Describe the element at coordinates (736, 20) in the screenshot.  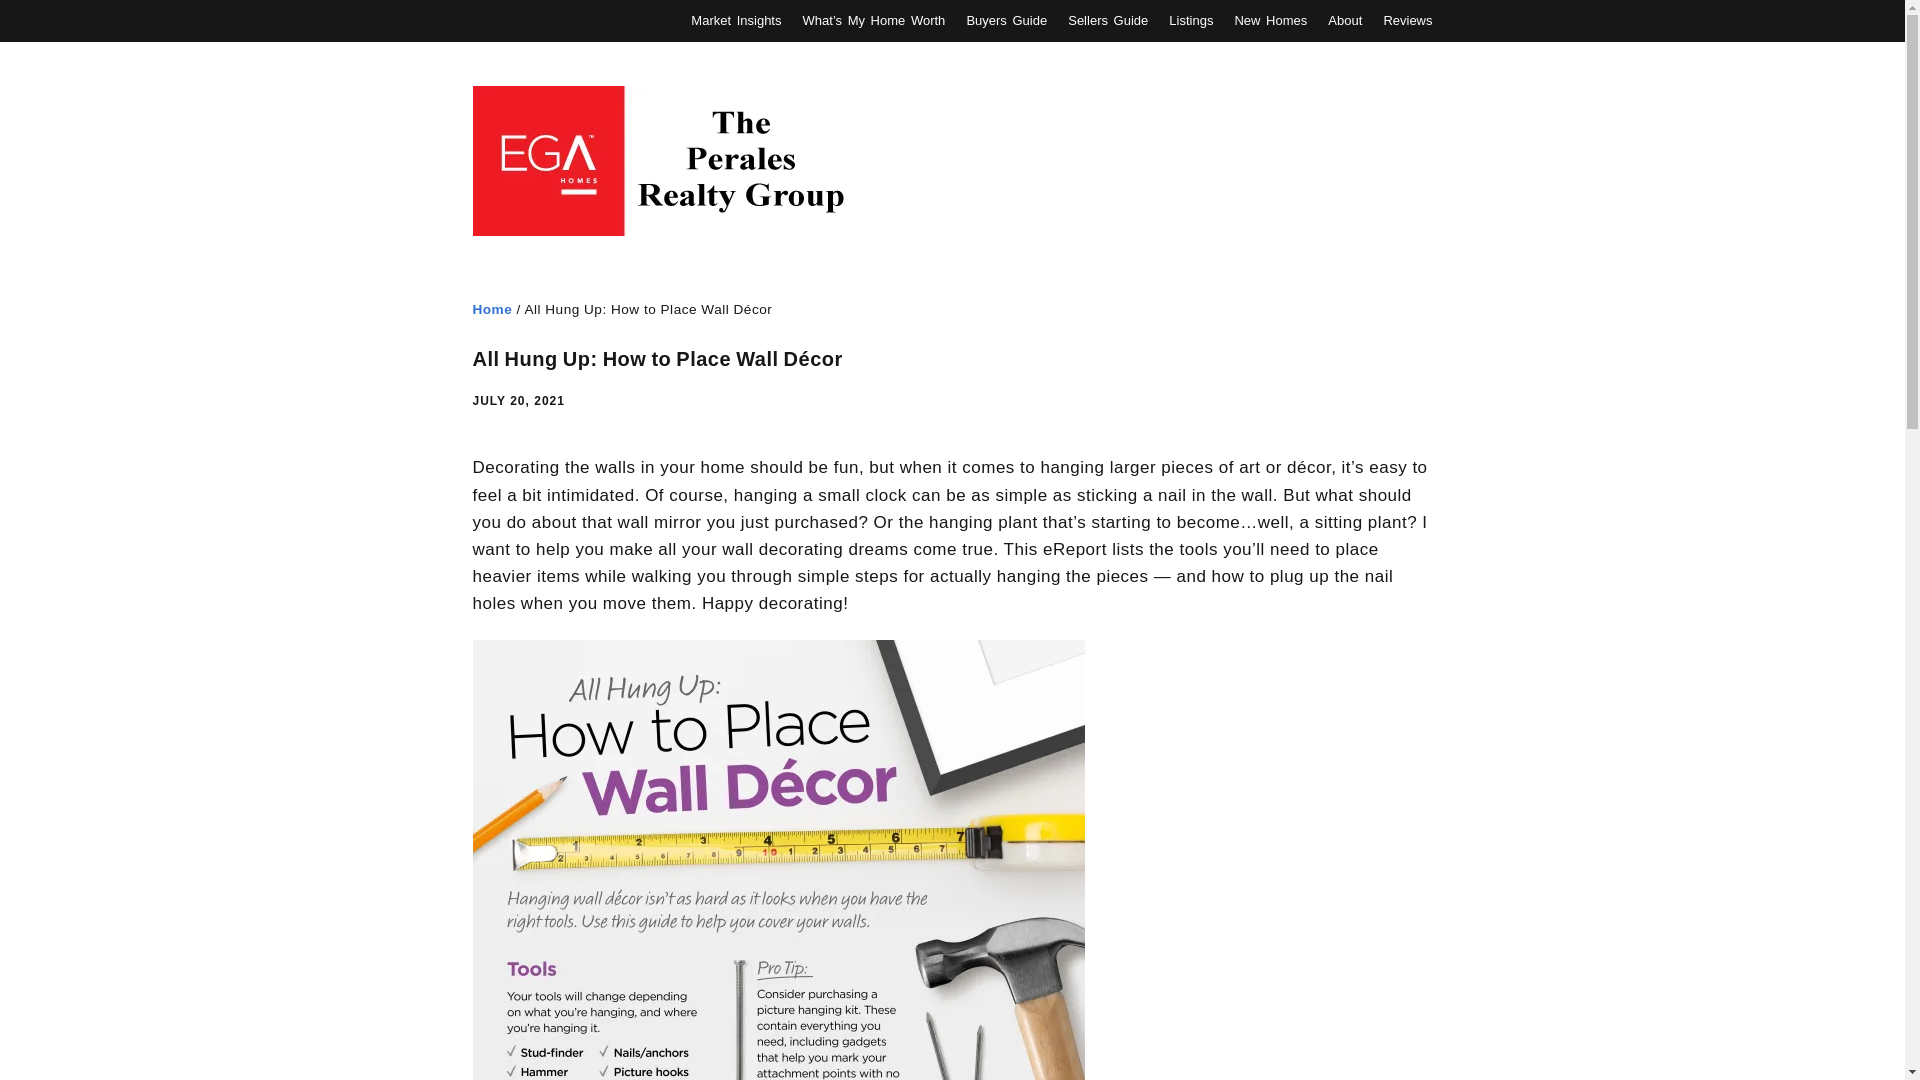
I see `Market Insights` at that location.